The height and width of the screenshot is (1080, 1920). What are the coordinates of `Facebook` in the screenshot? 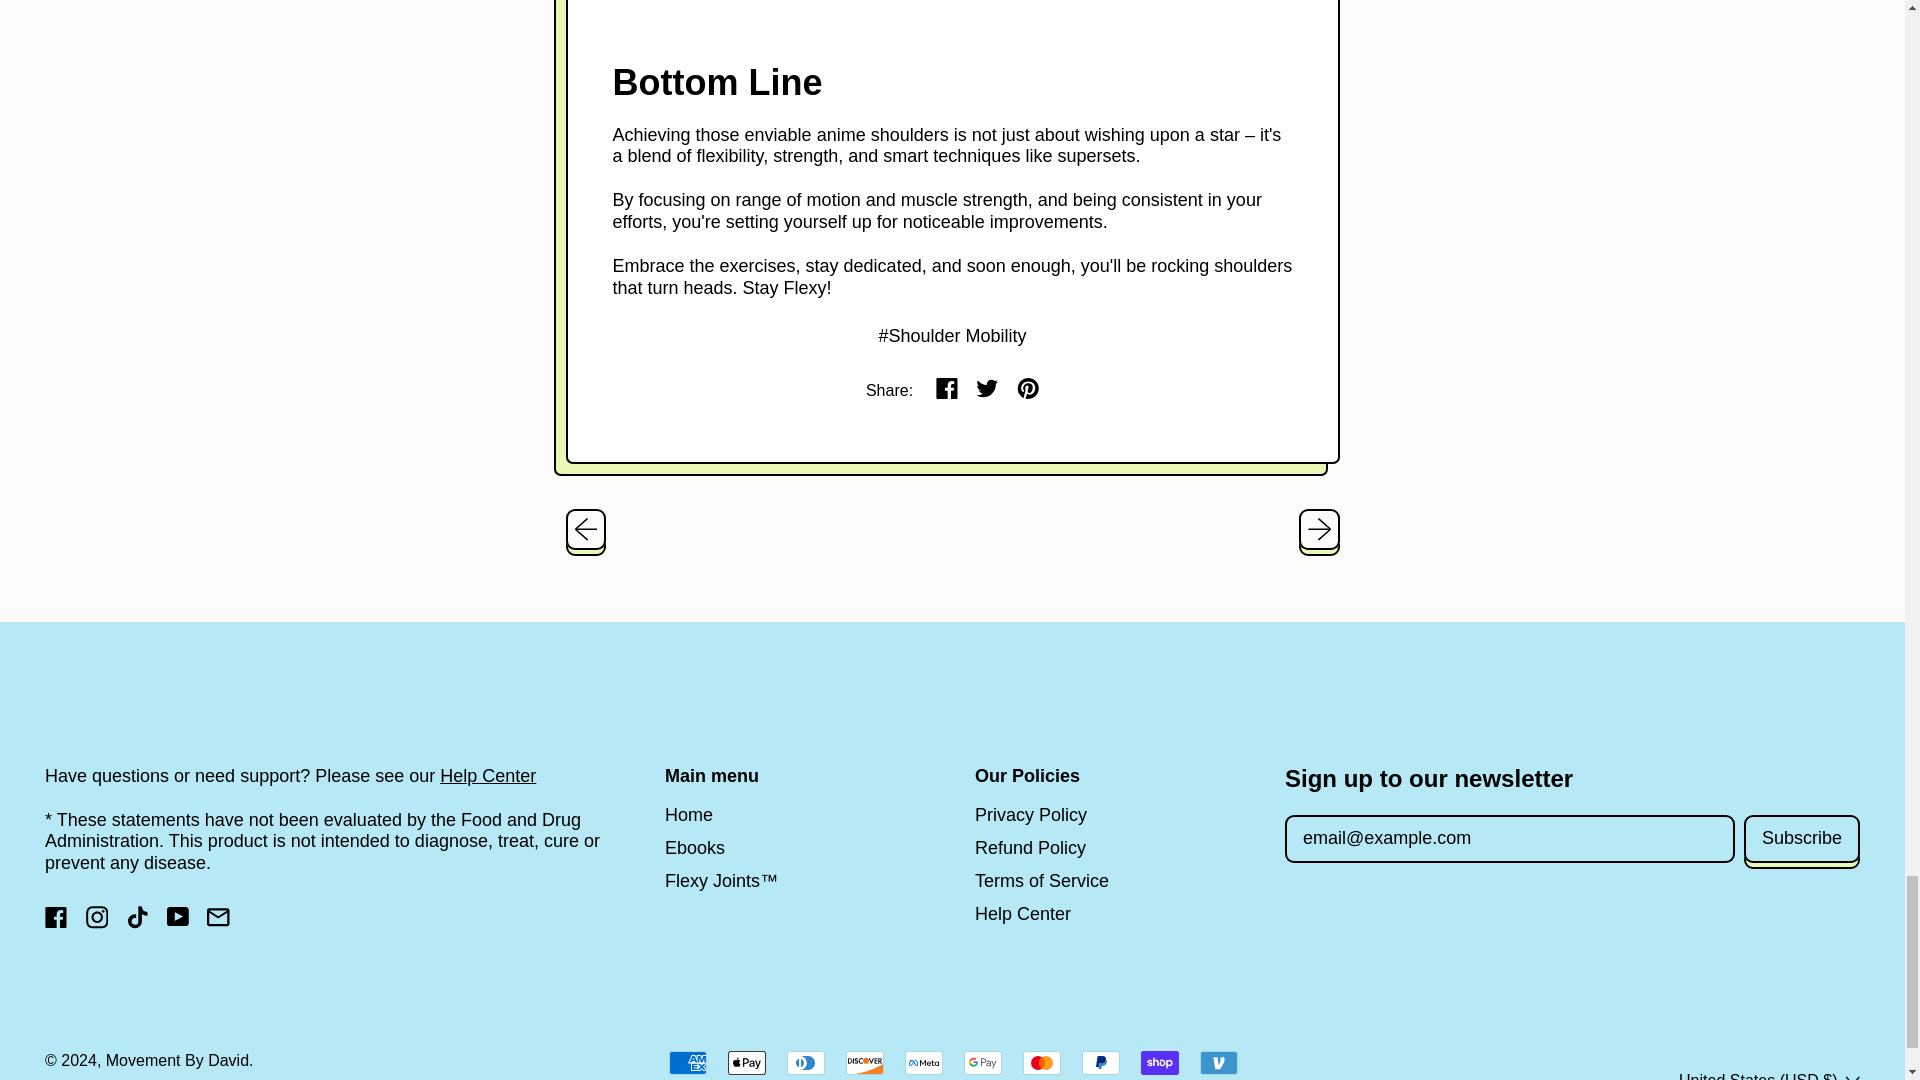 It's located at (56, 922).